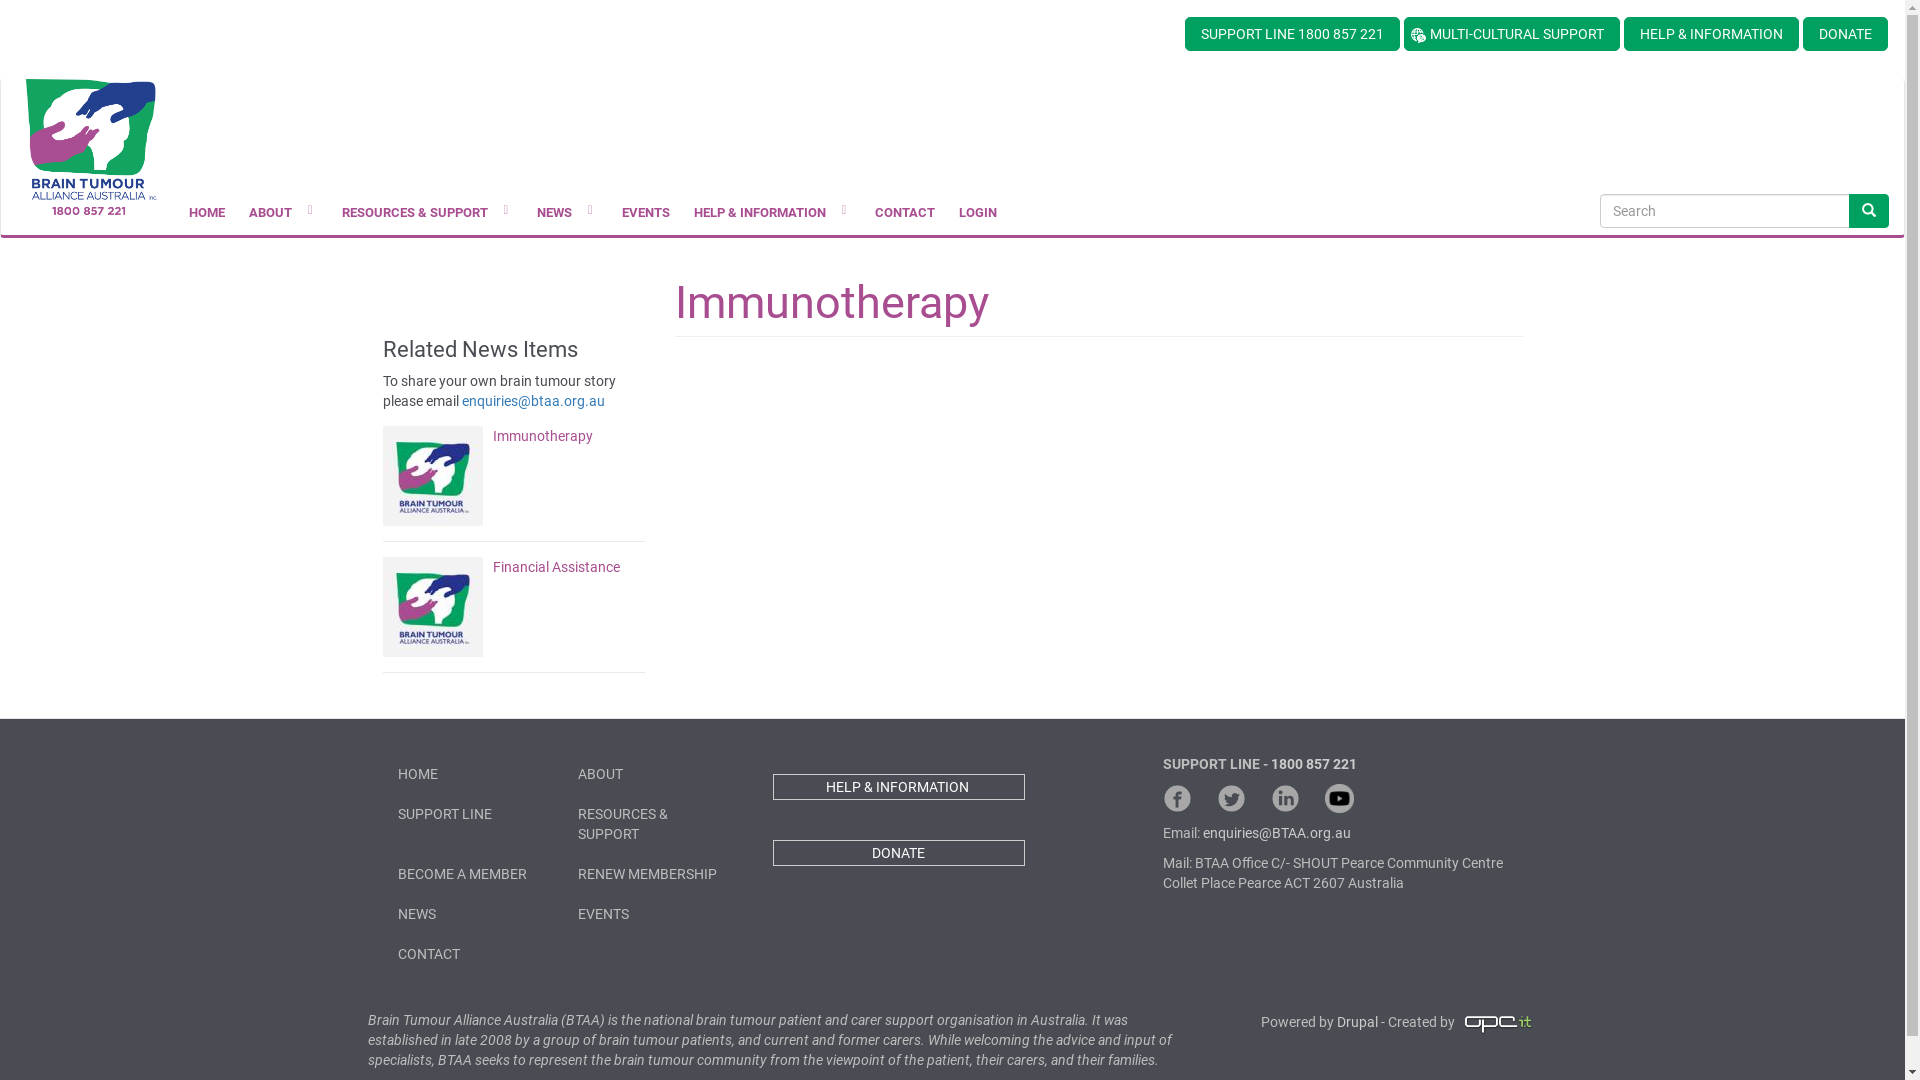  I want to click on 1800 857 221, so click(1313, 764).